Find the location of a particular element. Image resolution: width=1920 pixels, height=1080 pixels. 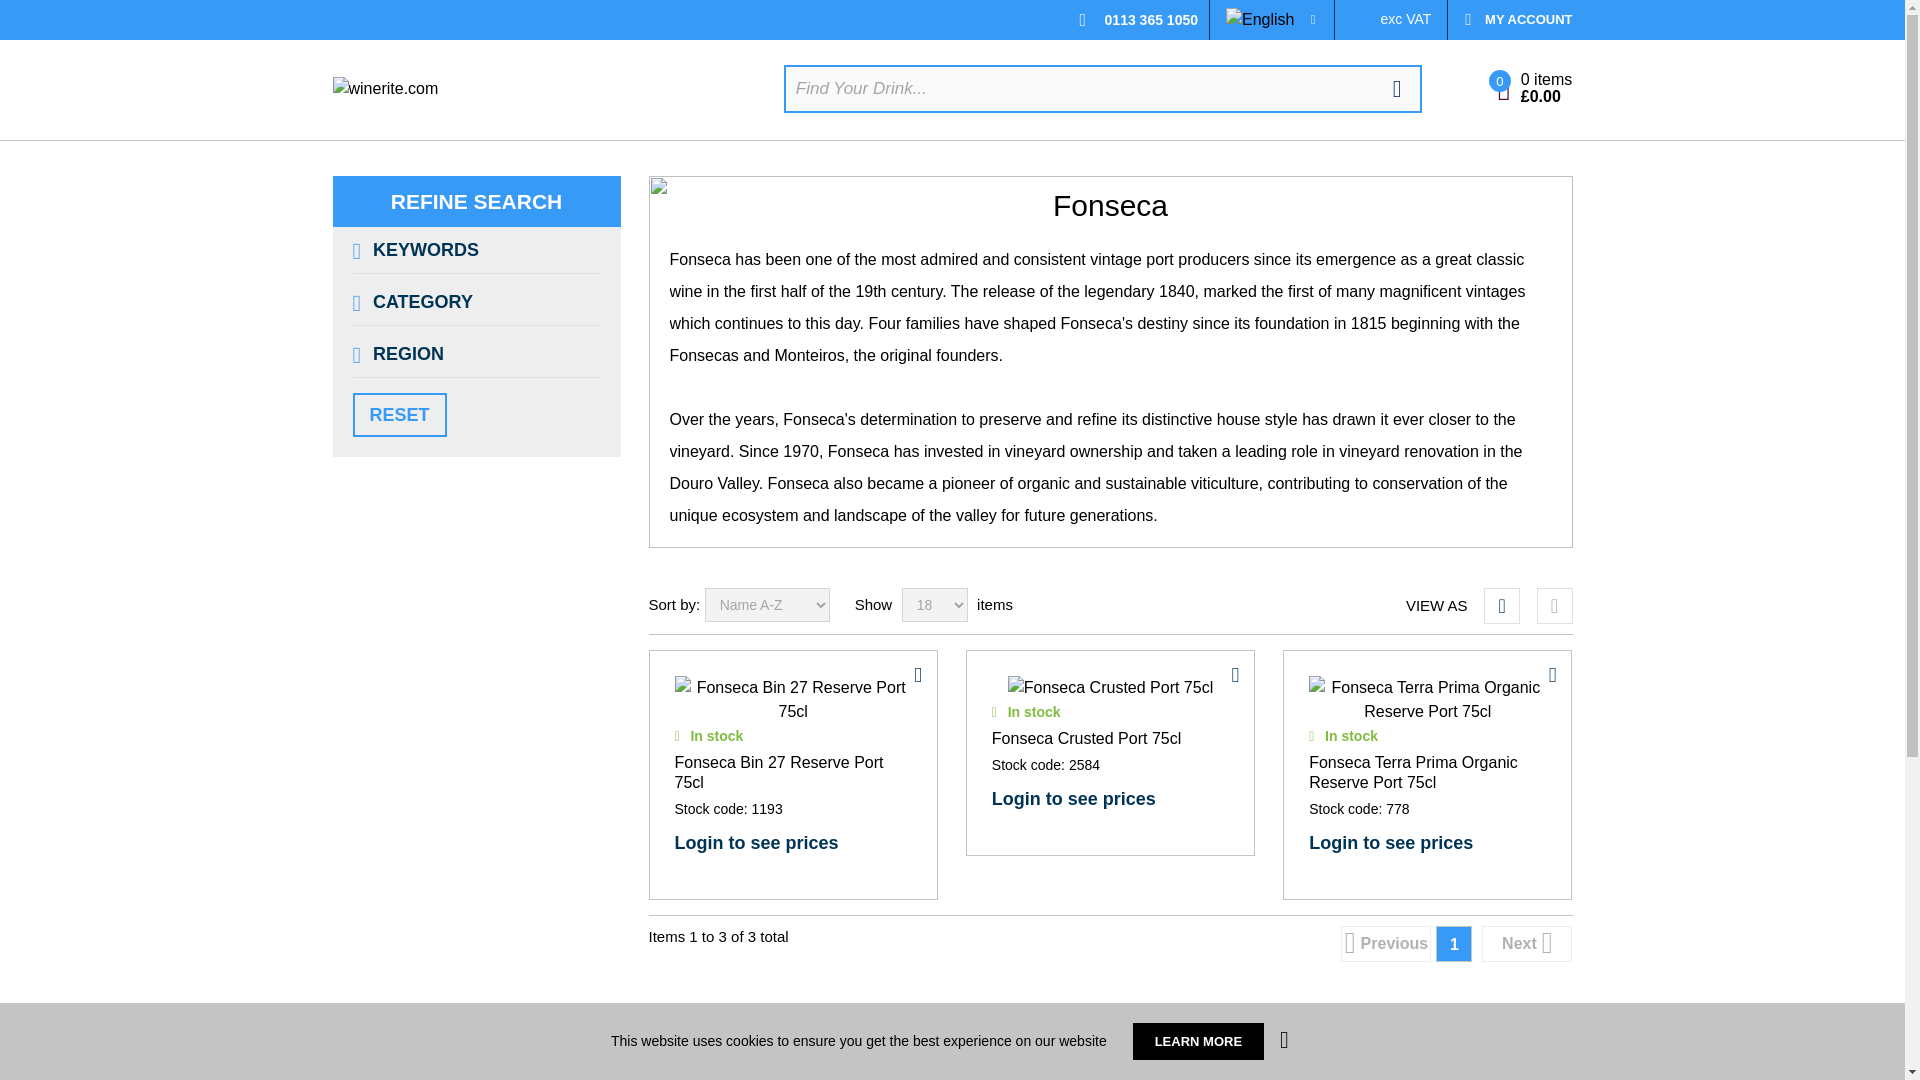

Fonseca Terra Prima Organic Reserve Port 75cl is located at coordinates (1427, 700).